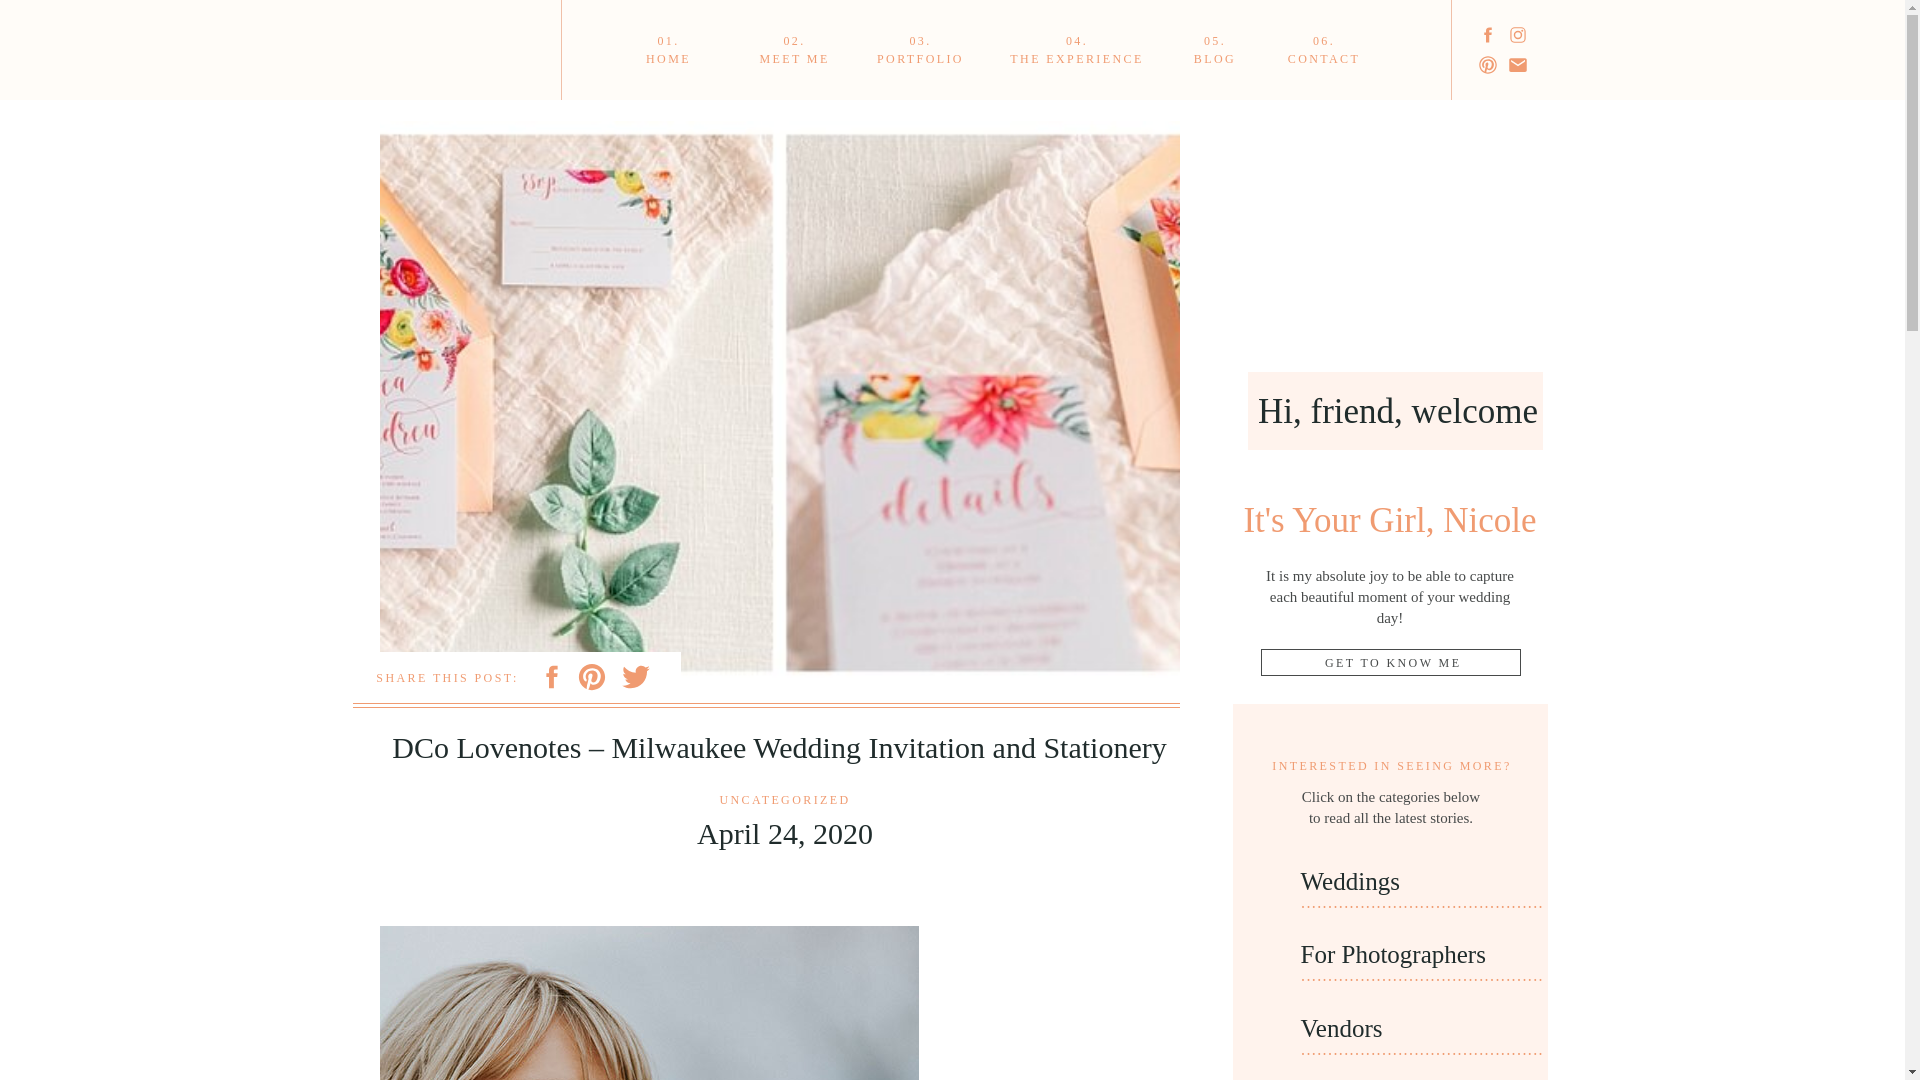 This screenshot has height=1080, width=1920. What do you see at coordinates (1214, 50) in the screenshot?
I see `Vendors` at bounding box center [1214, 50].